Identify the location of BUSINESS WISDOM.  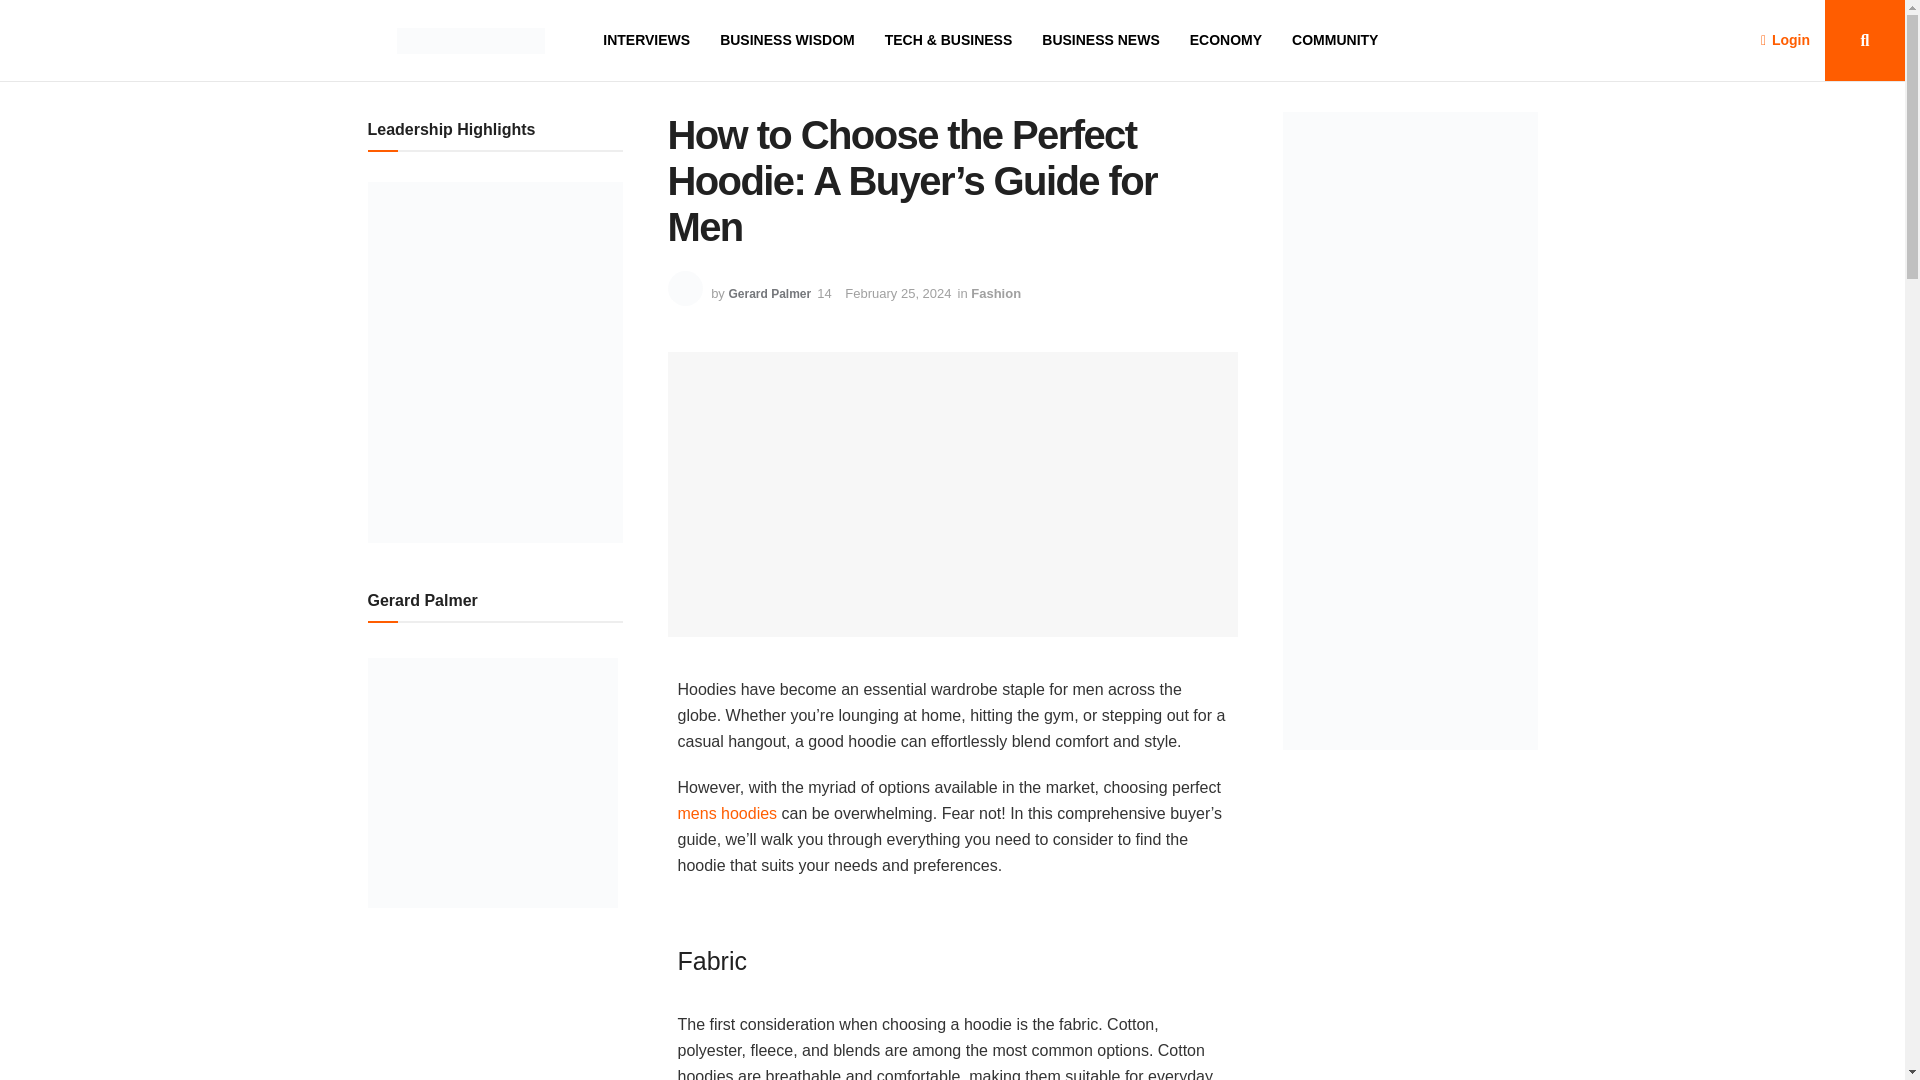
(787, 40).